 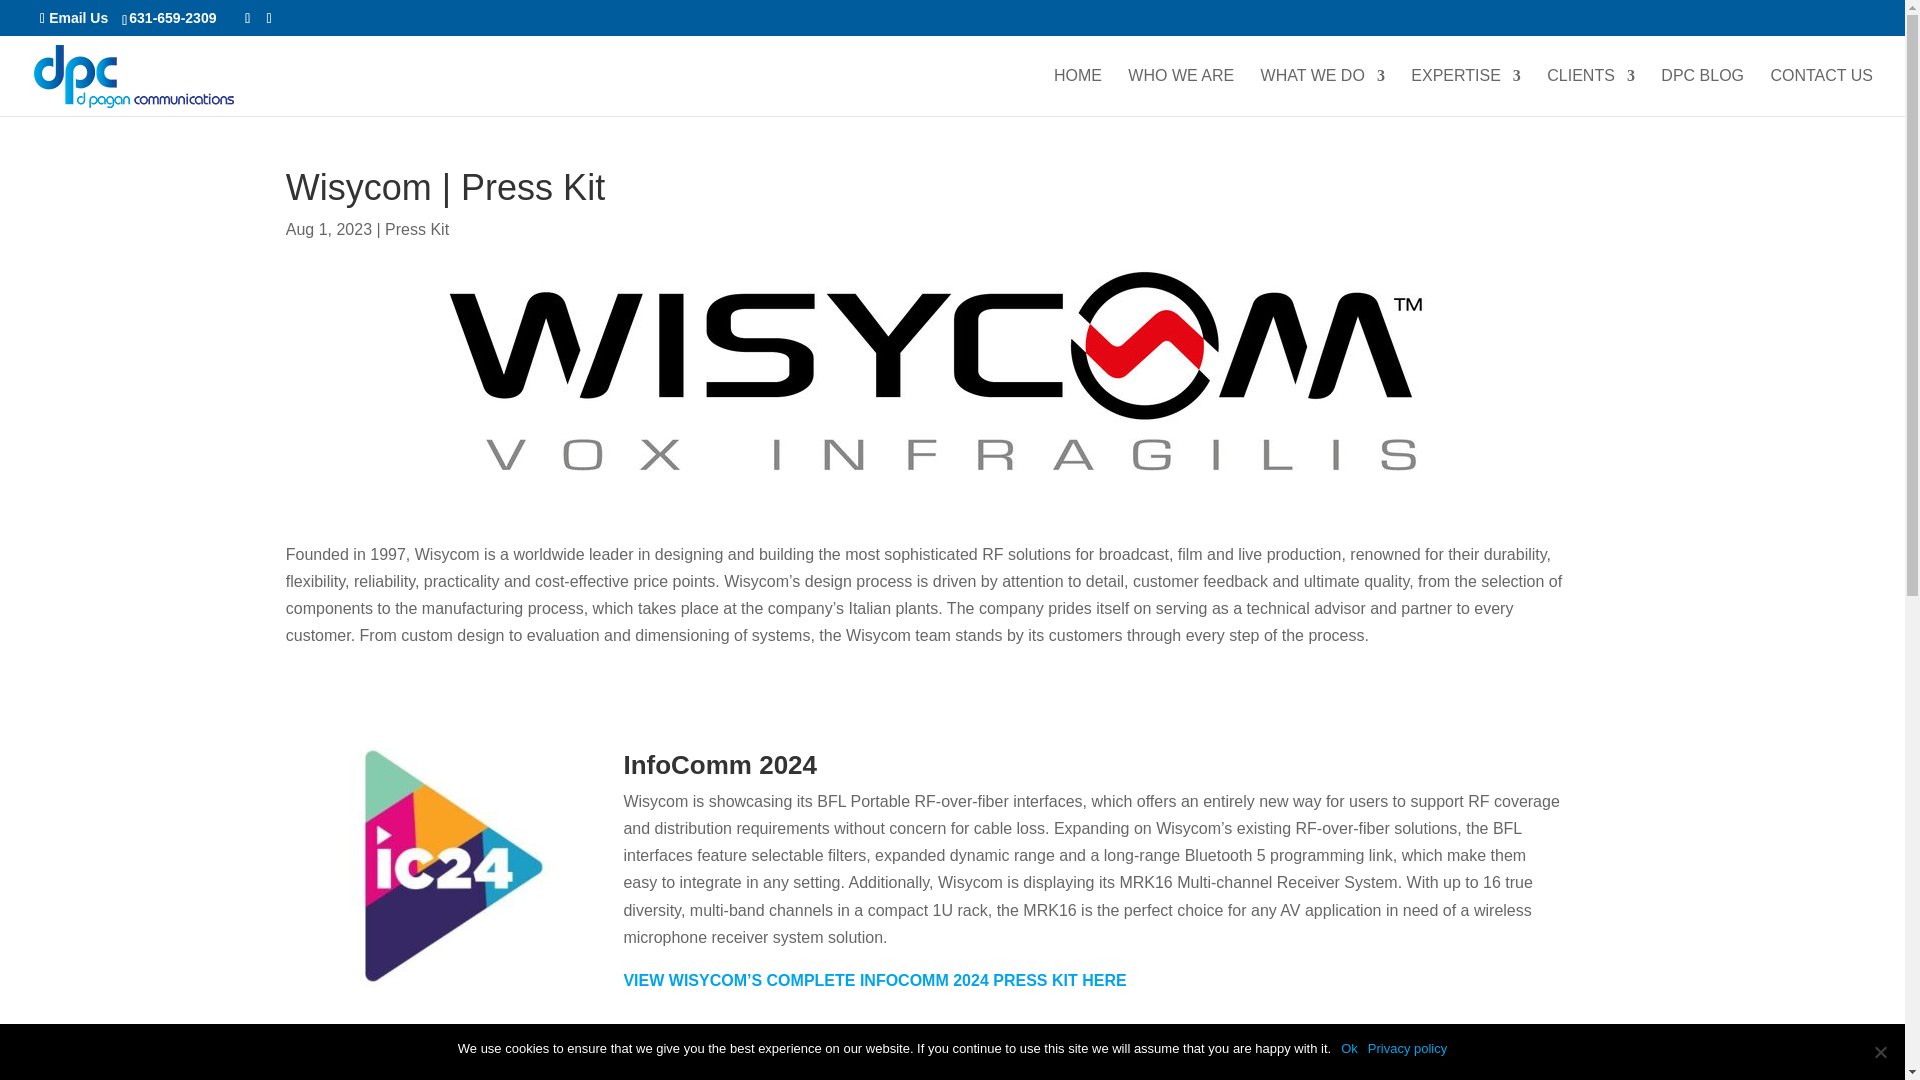 What do you see at coordinates (1702, 92) in the screenshot?
I see `DPC BLOG` at bounding box center [1702, 92].